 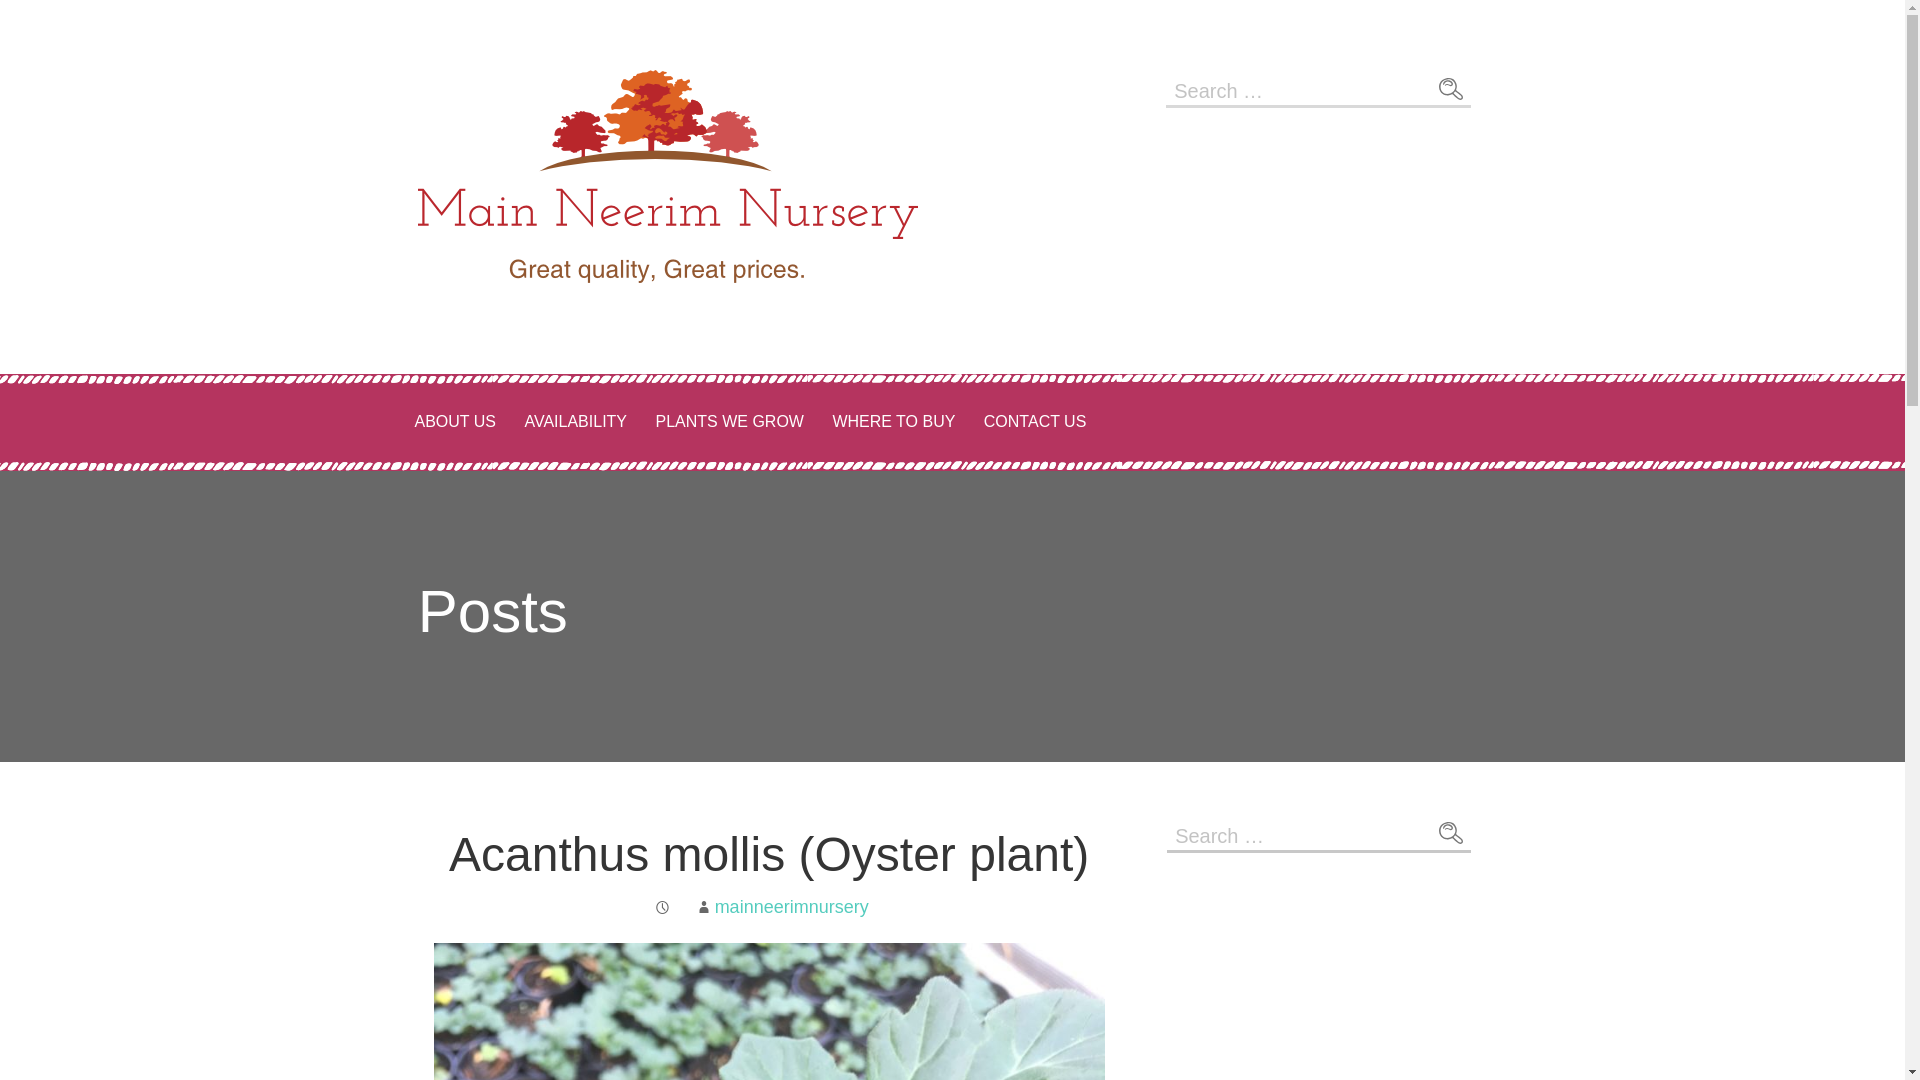 I want to click on WHERE TO BUY, so click(x=893, y=422).